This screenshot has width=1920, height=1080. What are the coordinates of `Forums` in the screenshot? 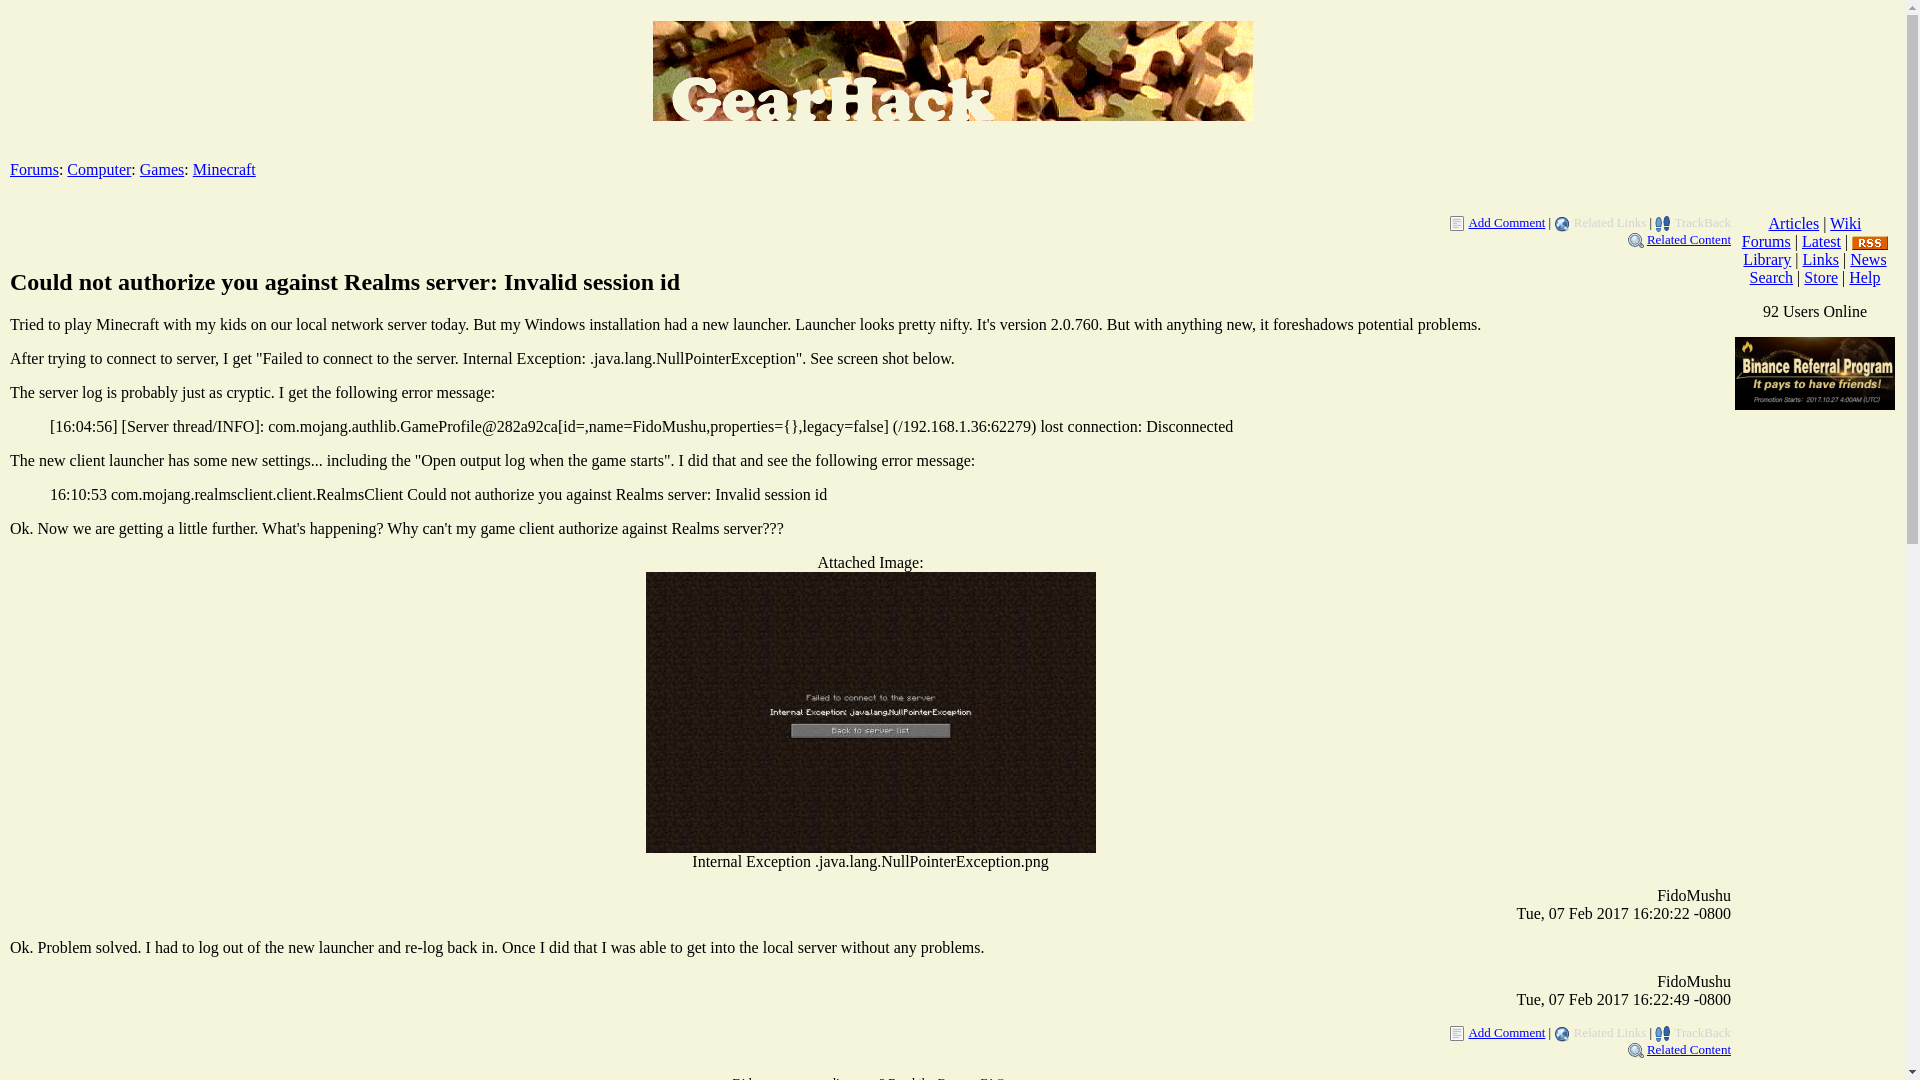 It's located at (34, 169).